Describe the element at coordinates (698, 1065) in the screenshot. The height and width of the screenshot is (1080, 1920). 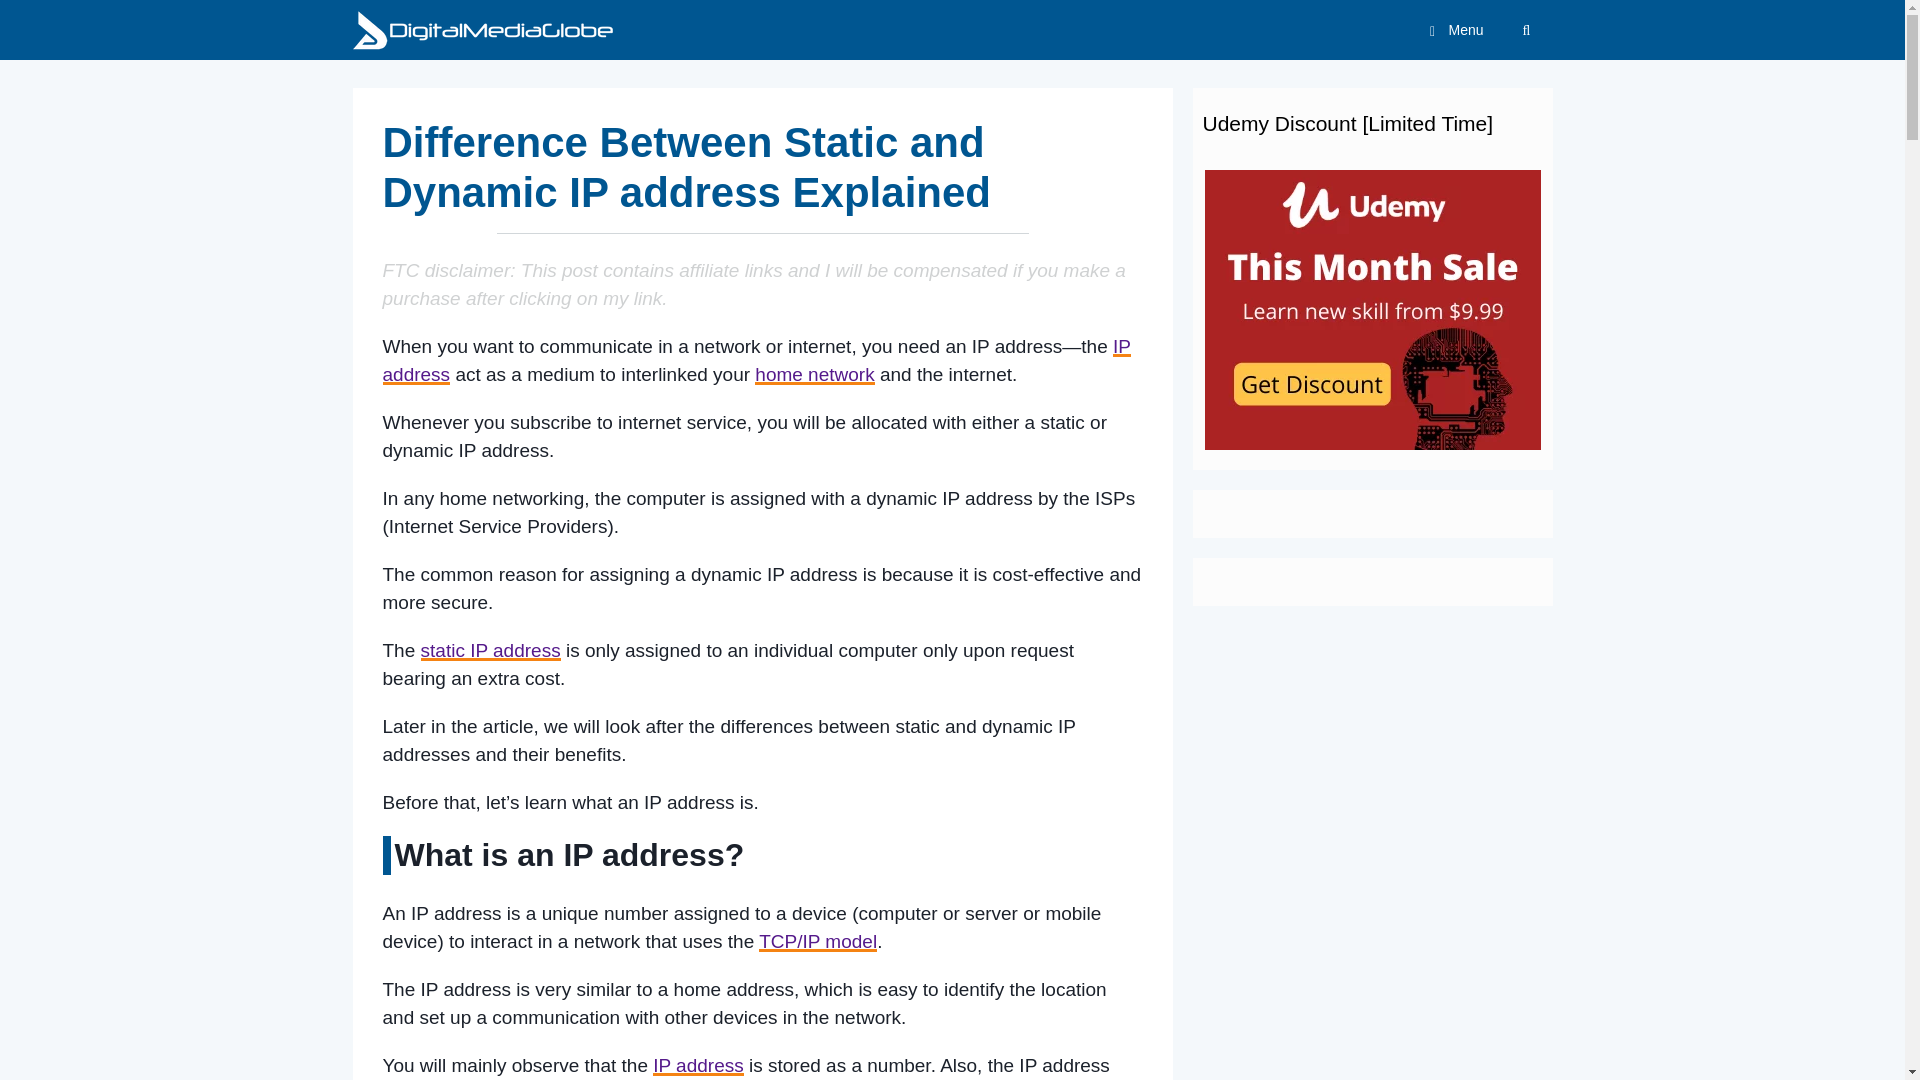
I see `IP address` at that location.